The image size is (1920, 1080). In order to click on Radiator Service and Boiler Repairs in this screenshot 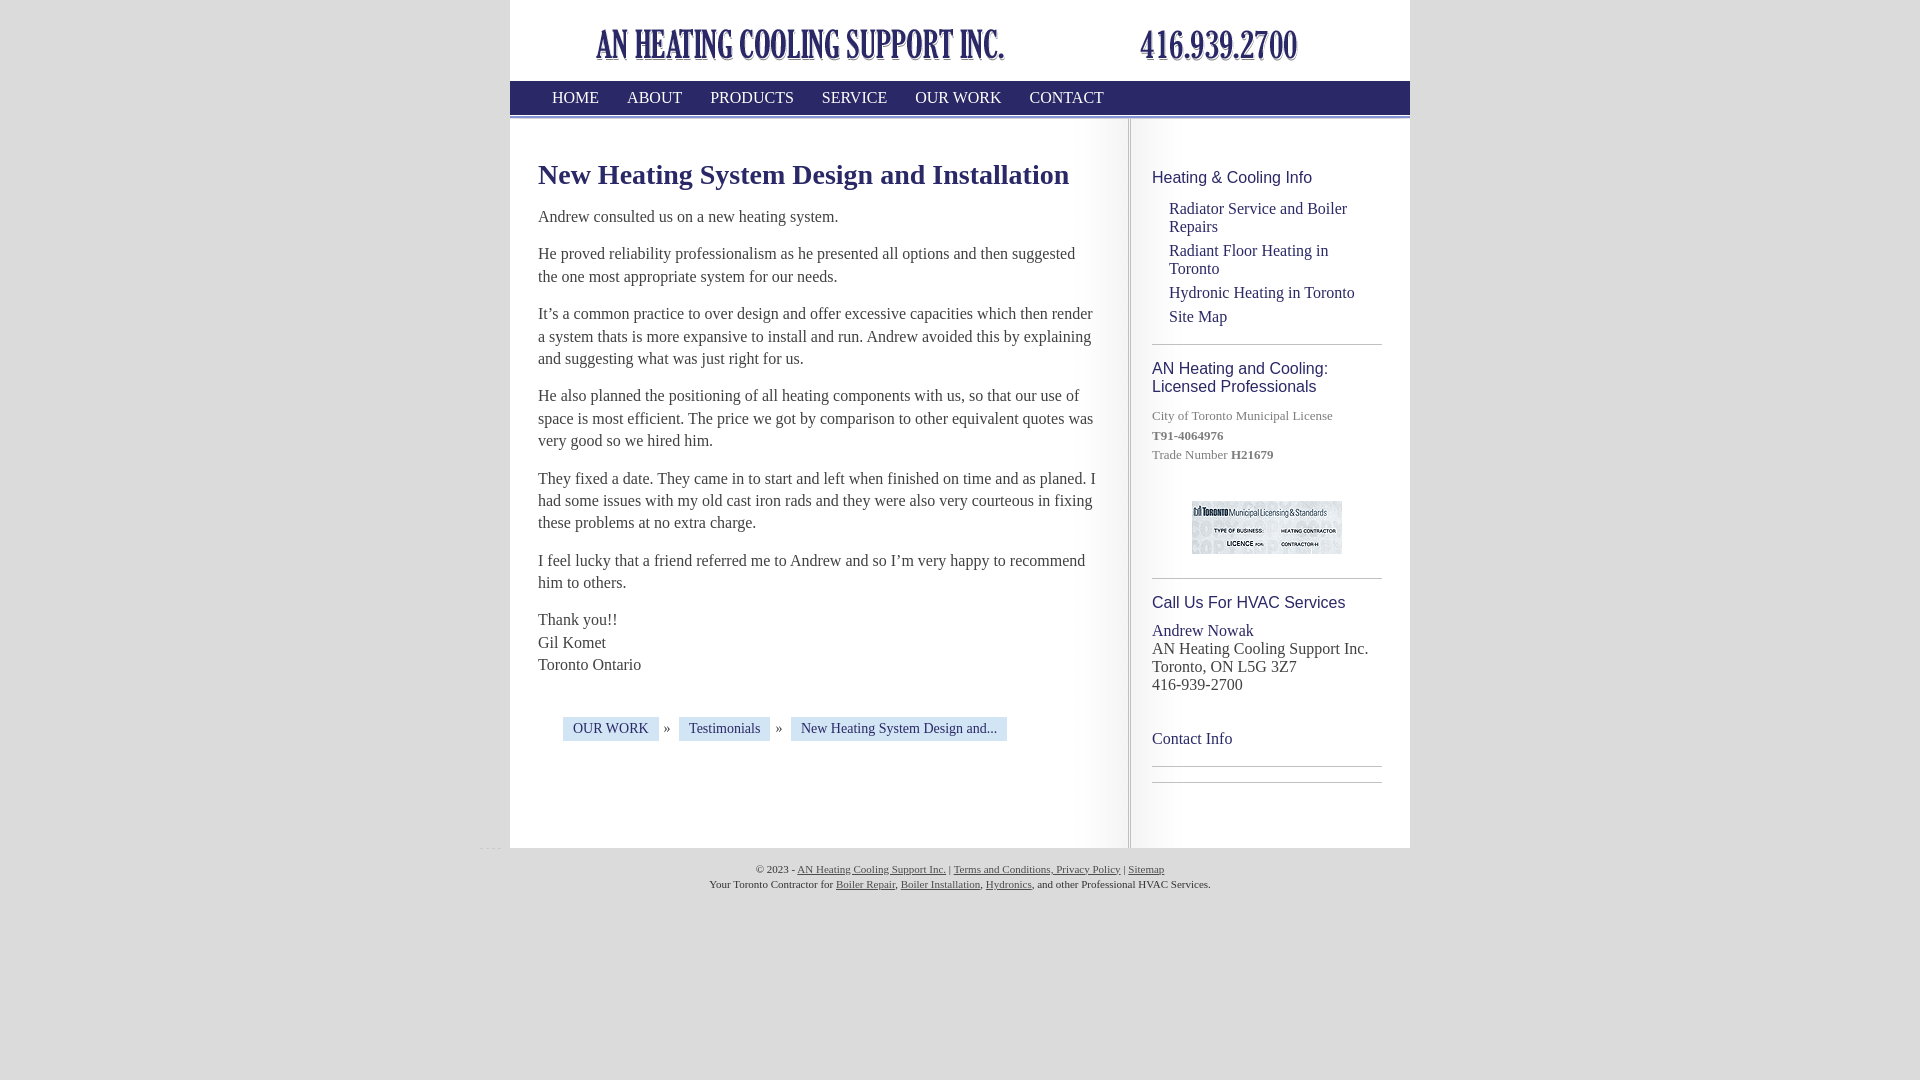, I will do `click(1258, 218)`.